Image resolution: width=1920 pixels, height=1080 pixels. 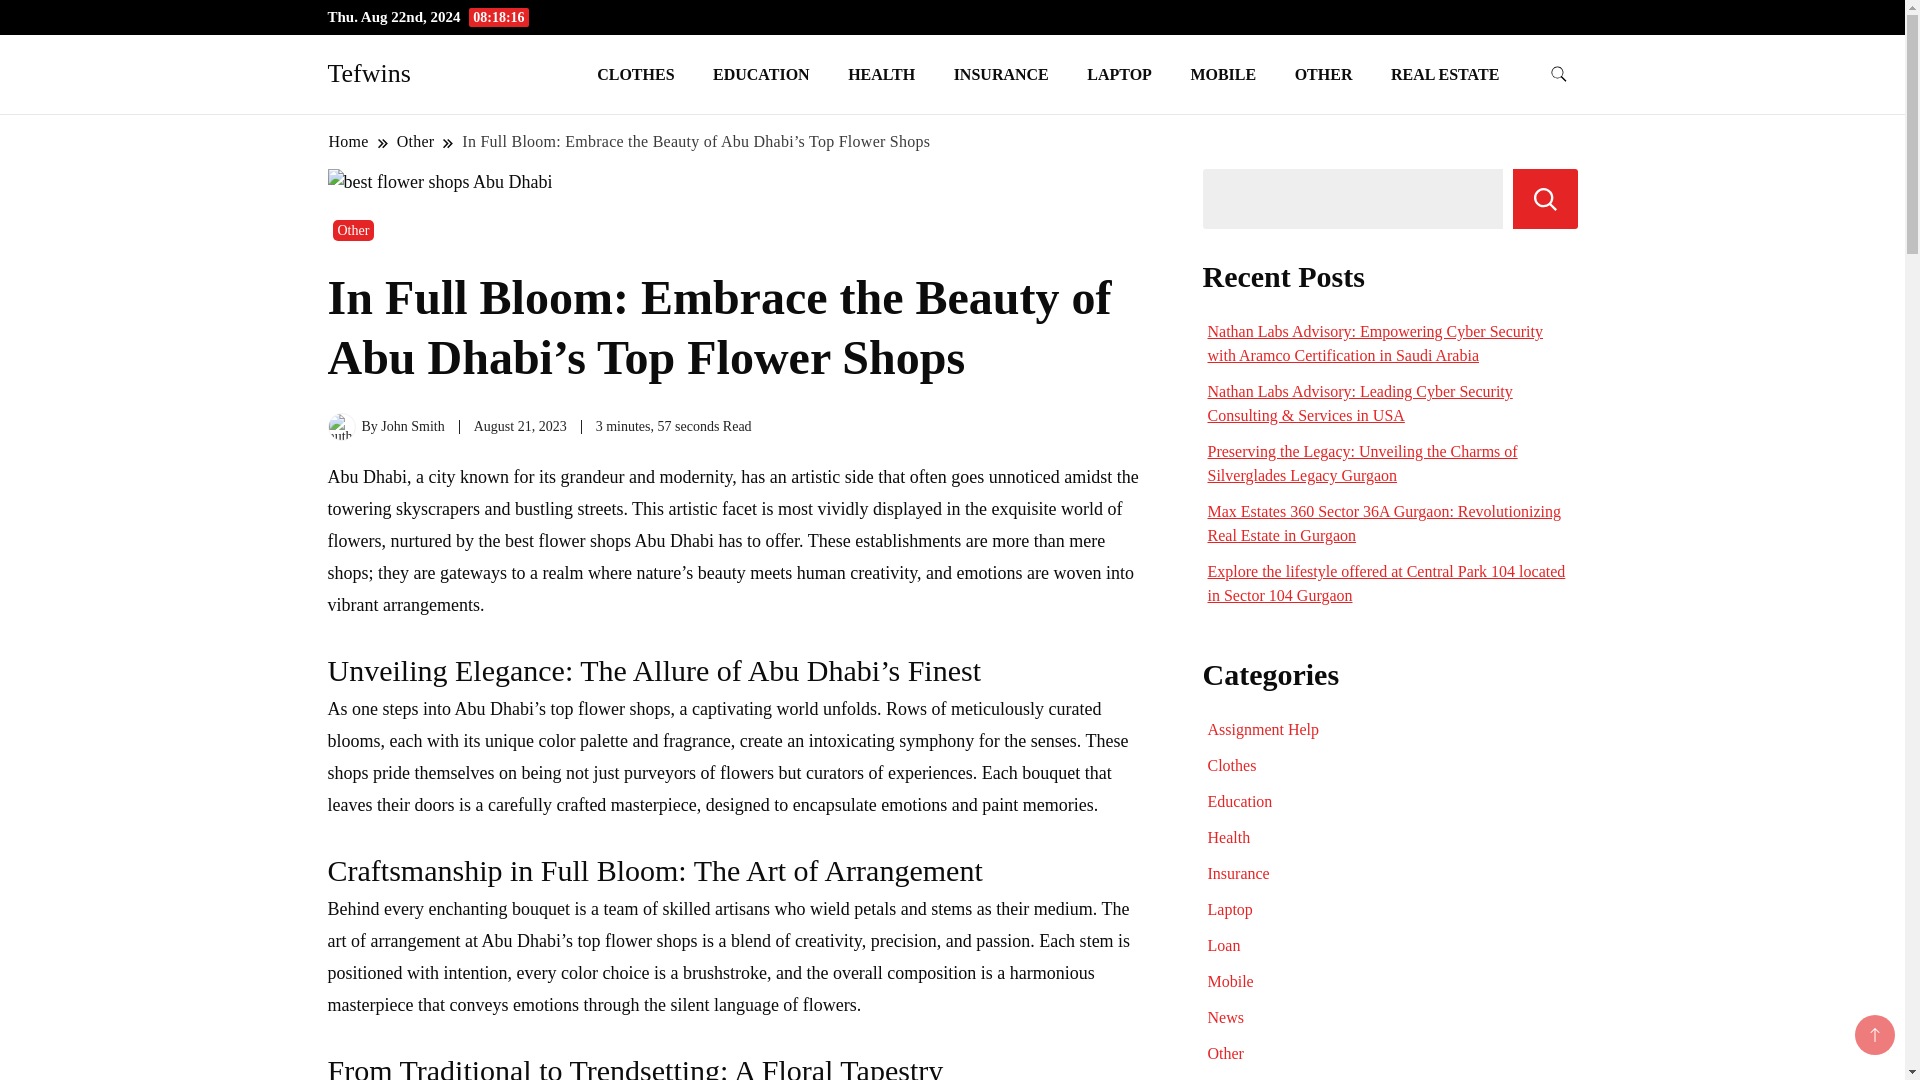 What do you see at coordinates (881, 74) in the screenshot?
I see `HEALTH` at bounding box center [881, 74].